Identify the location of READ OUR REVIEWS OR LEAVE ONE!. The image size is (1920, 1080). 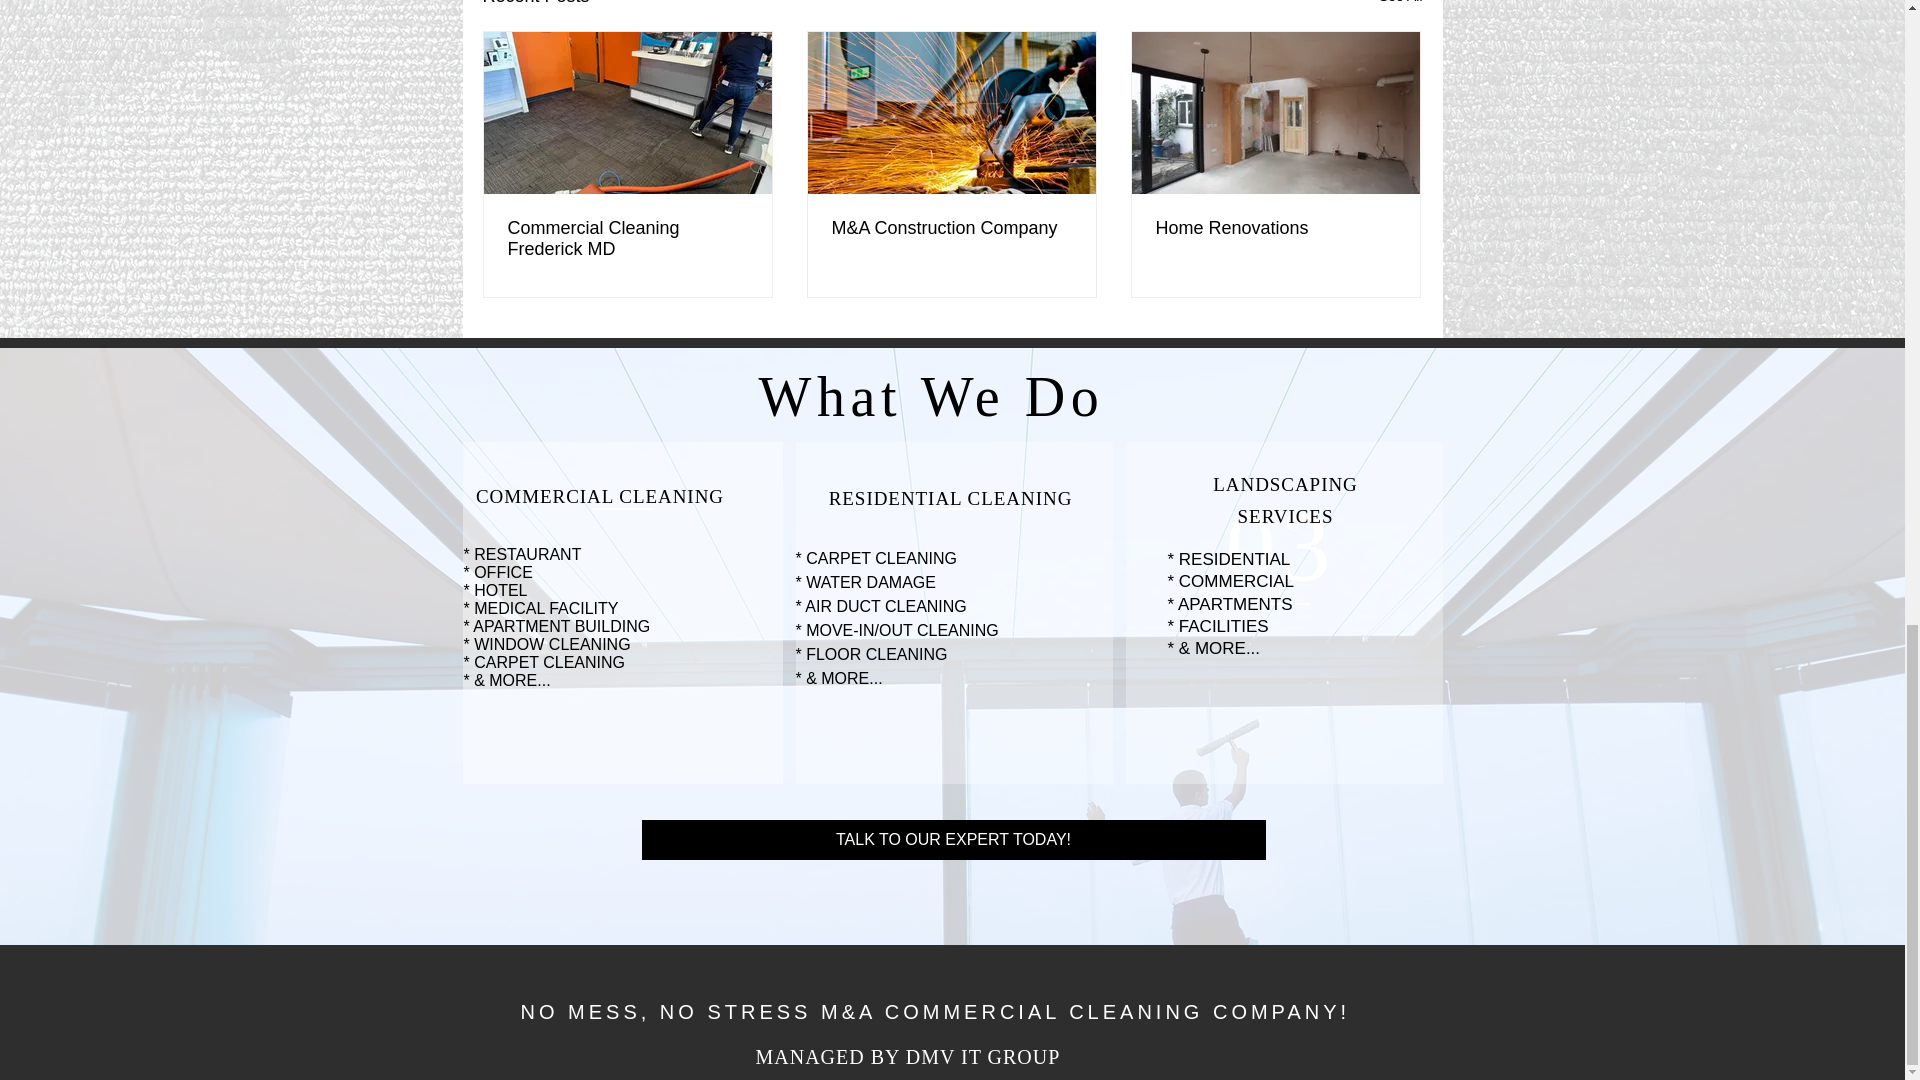
(969, 380).